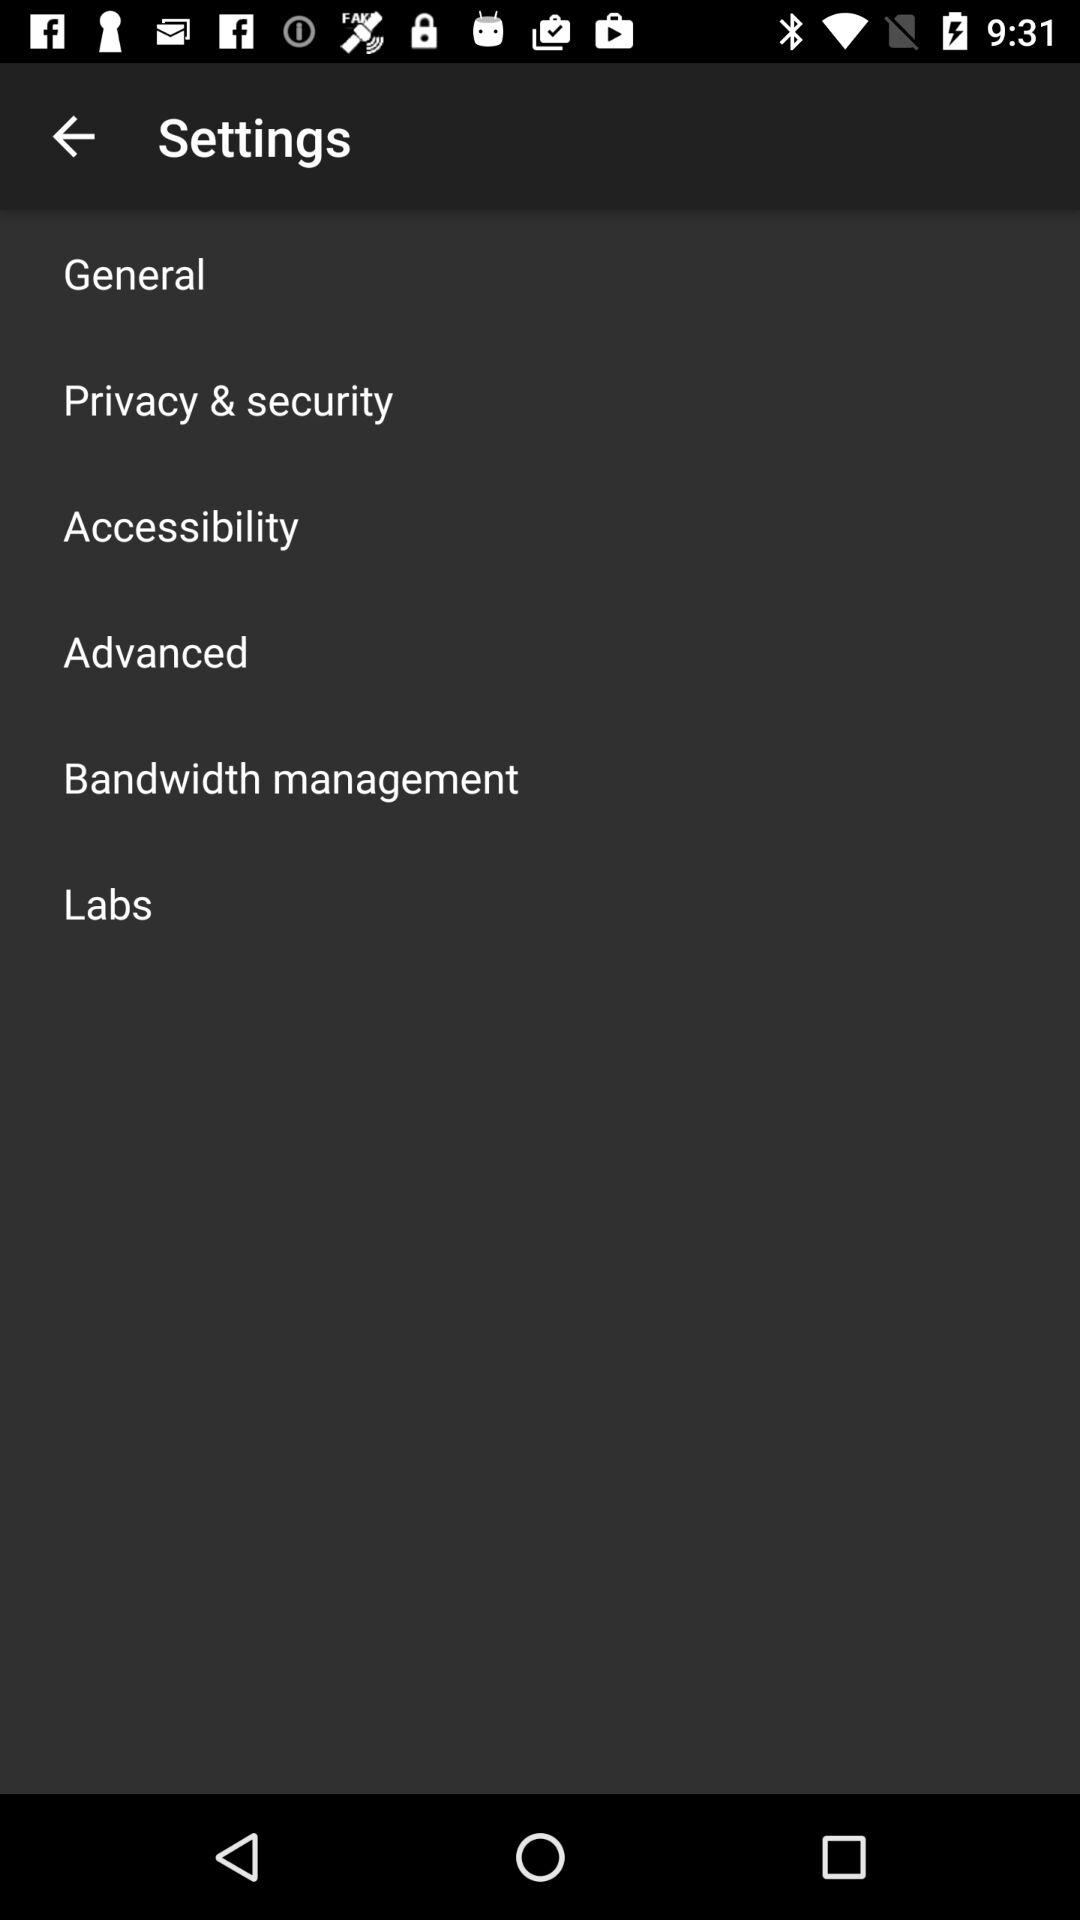 This screenshot has width=1080, height=1920. Describe the element at coordinates (73, 136) in the screenshot. I see `click the item next to the settings app` at that location.